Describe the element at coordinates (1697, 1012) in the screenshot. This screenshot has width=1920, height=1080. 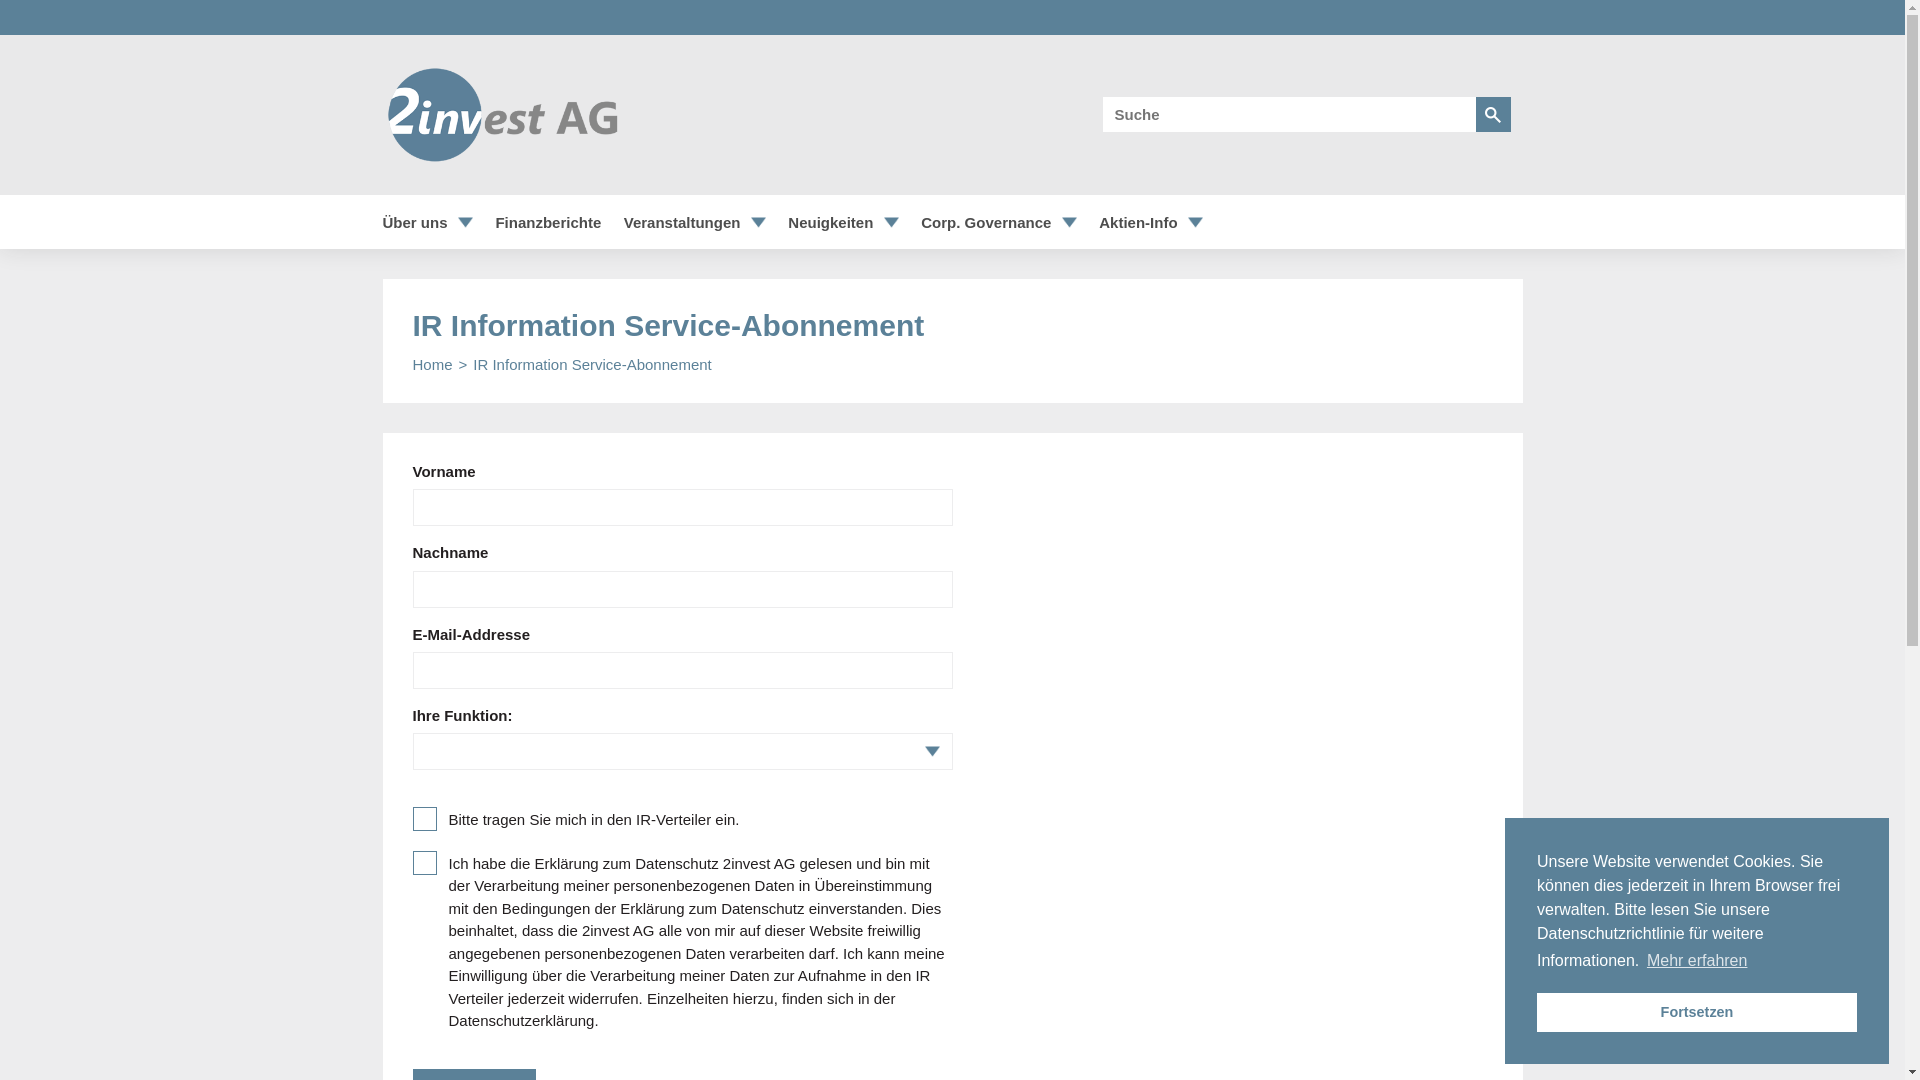
I see `Fortsetzen` at that location.